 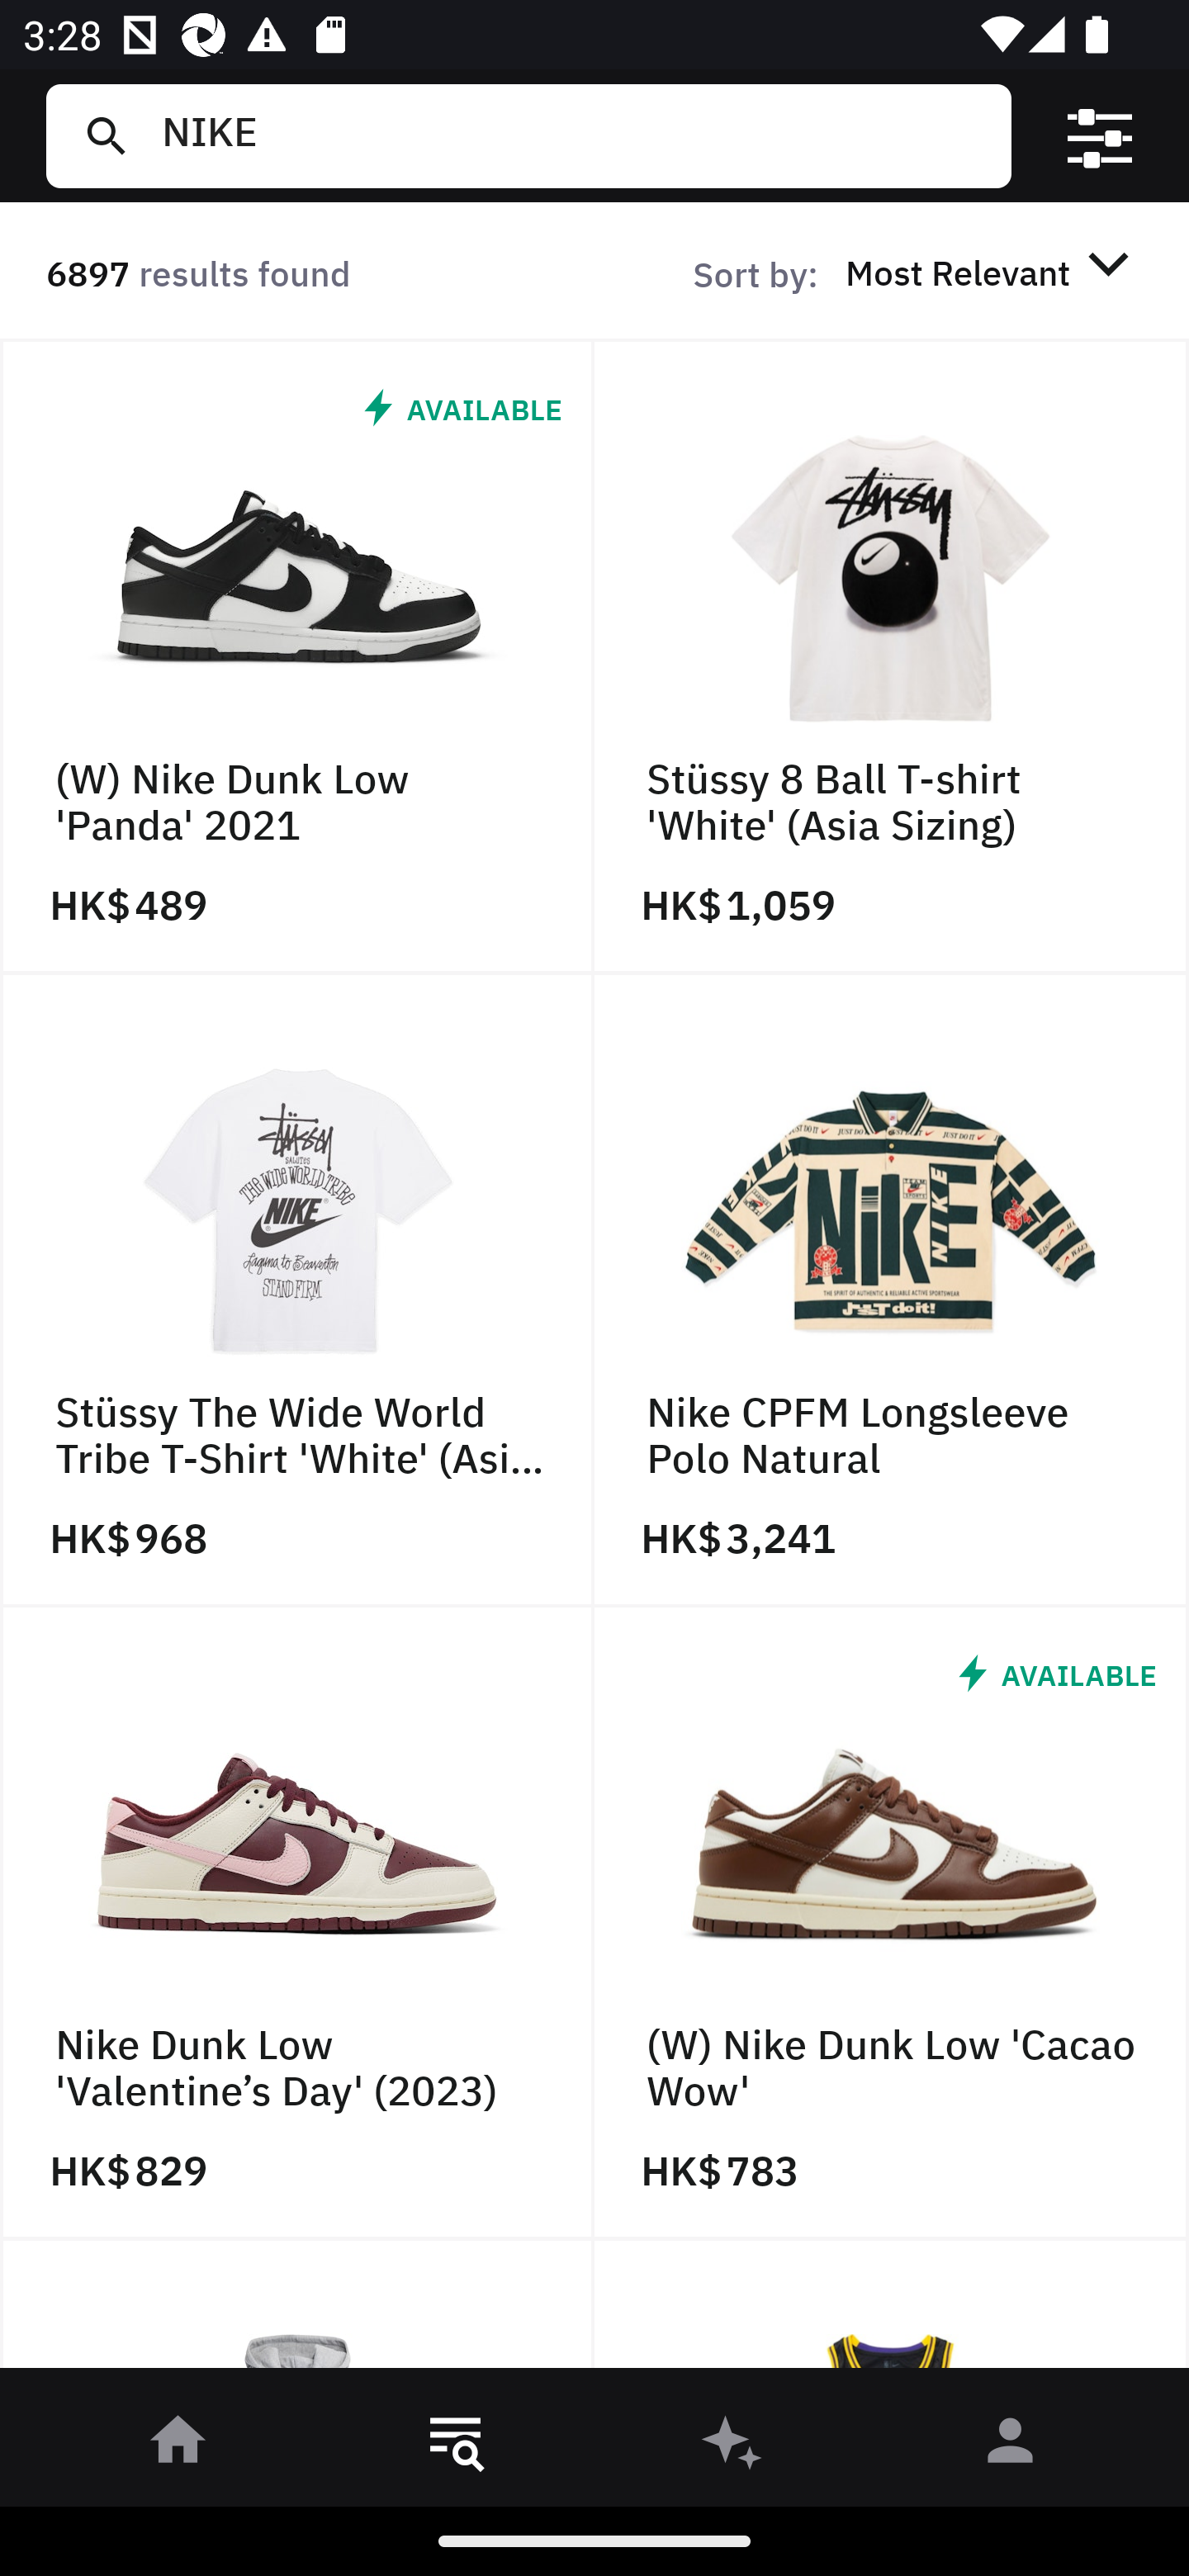 What do you see at coordinates (297, 656) in the screenshot?
I see ` AVAILABLE (W) Nike Dunk Low 'Panda' 2021 HK$ 489` at bounding box center [297, 656].